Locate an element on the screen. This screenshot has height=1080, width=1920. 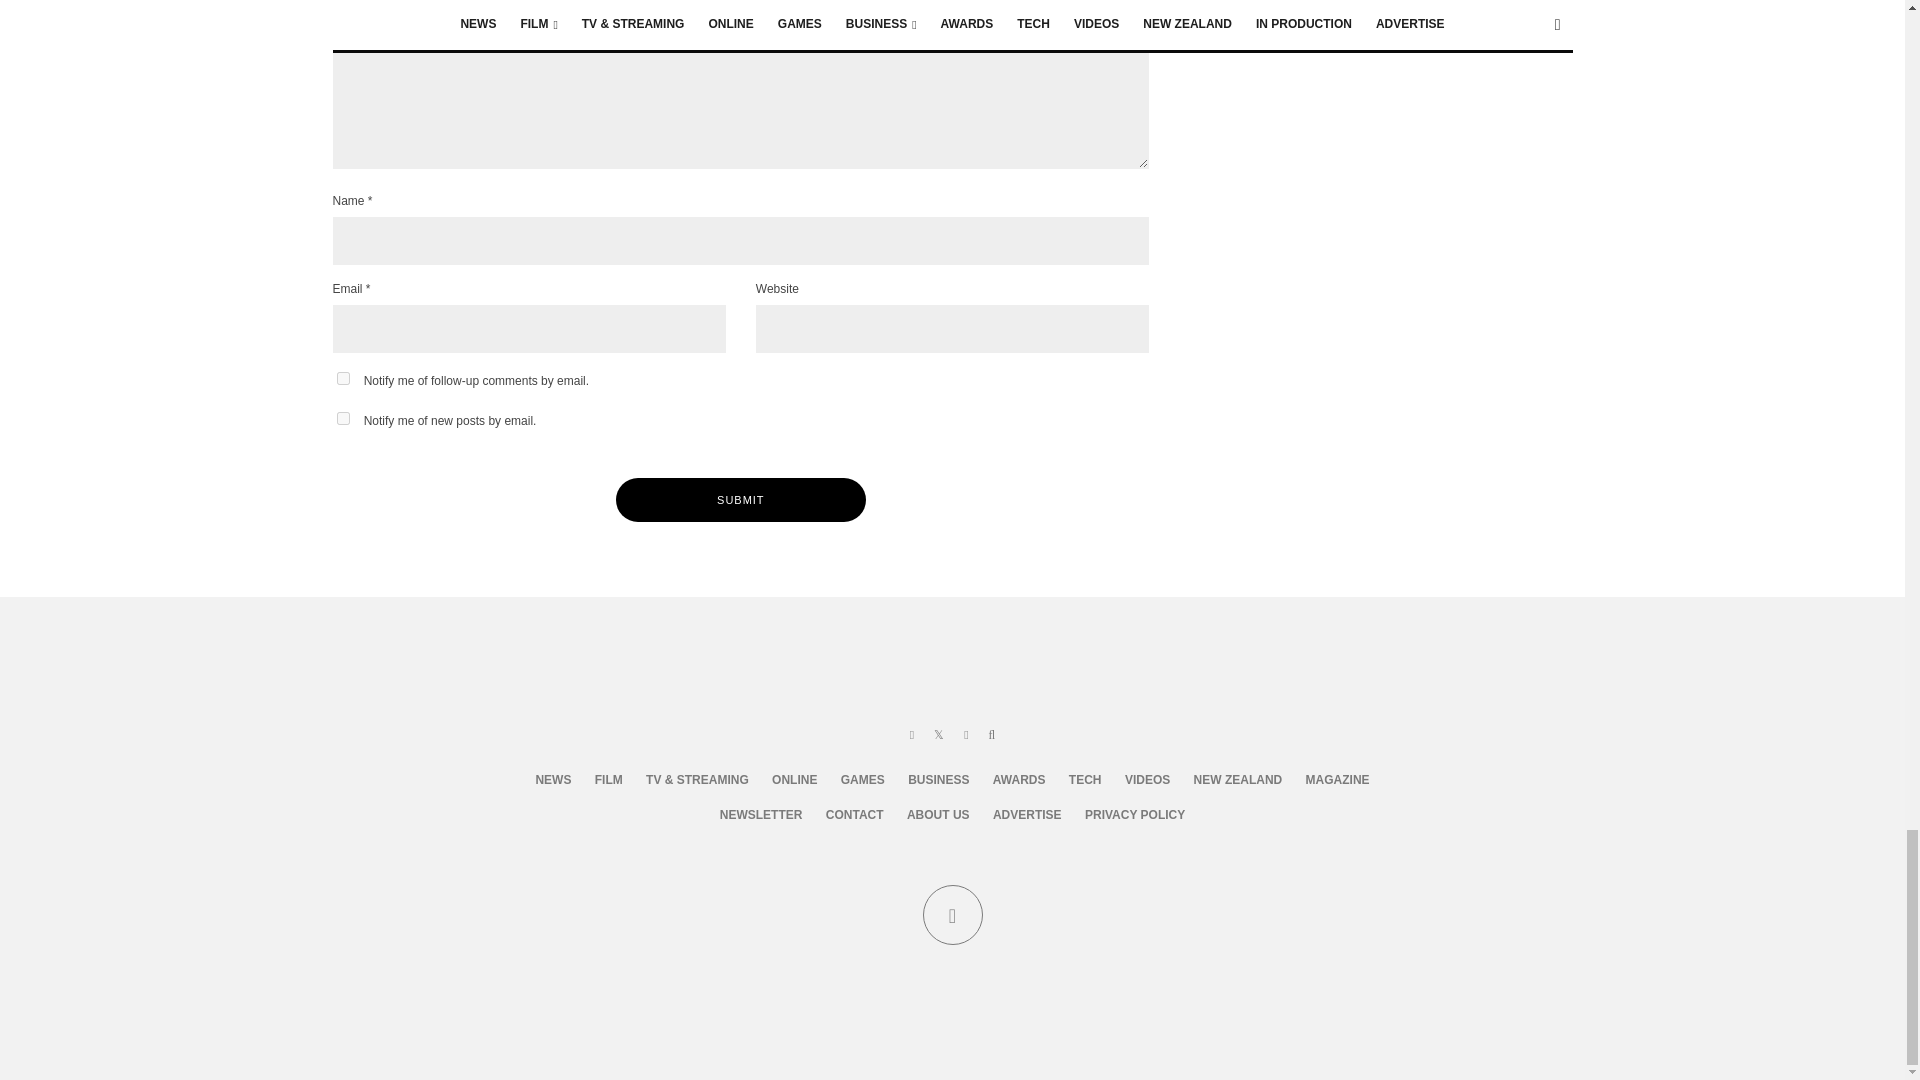
subscribe is located at coordinates (342, 378).